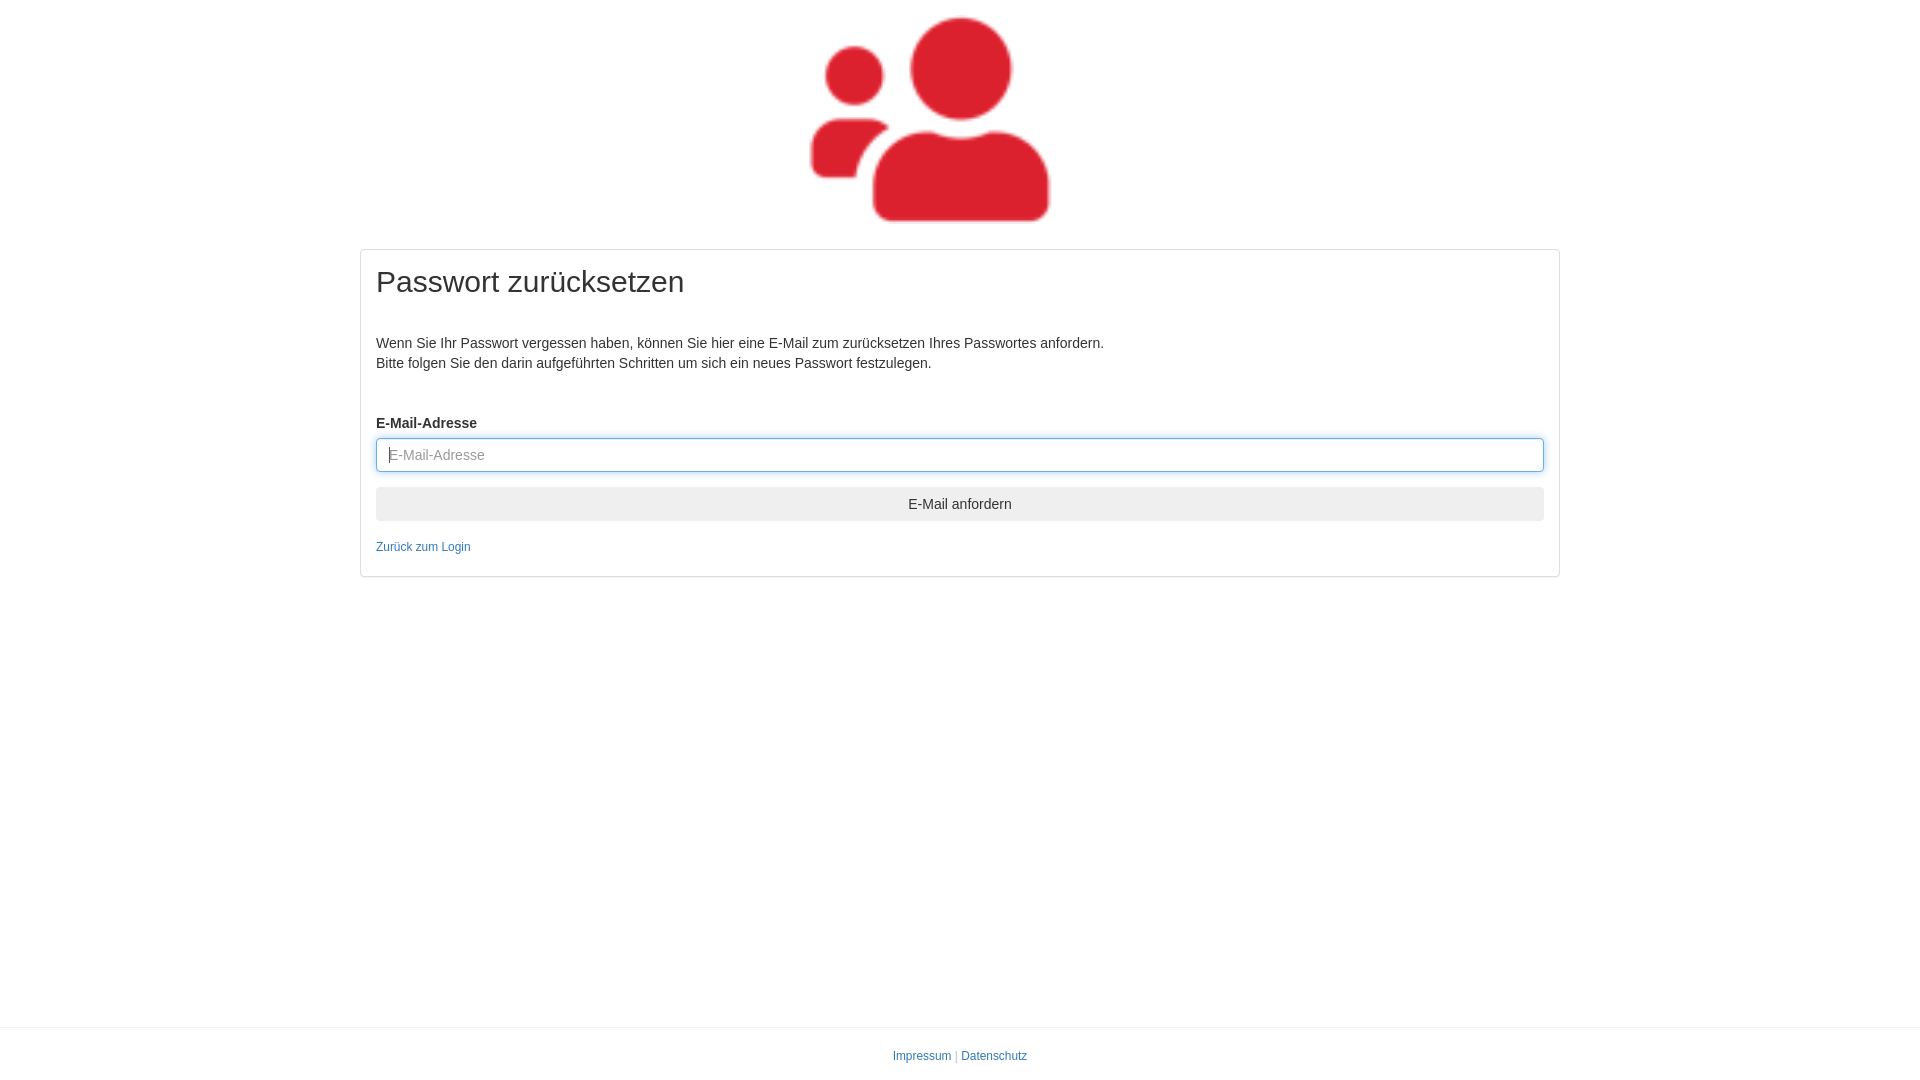 The height and width of the screenshot is (1080, 1920). I want to click on E-Mail anfordern, so click(960, 504).